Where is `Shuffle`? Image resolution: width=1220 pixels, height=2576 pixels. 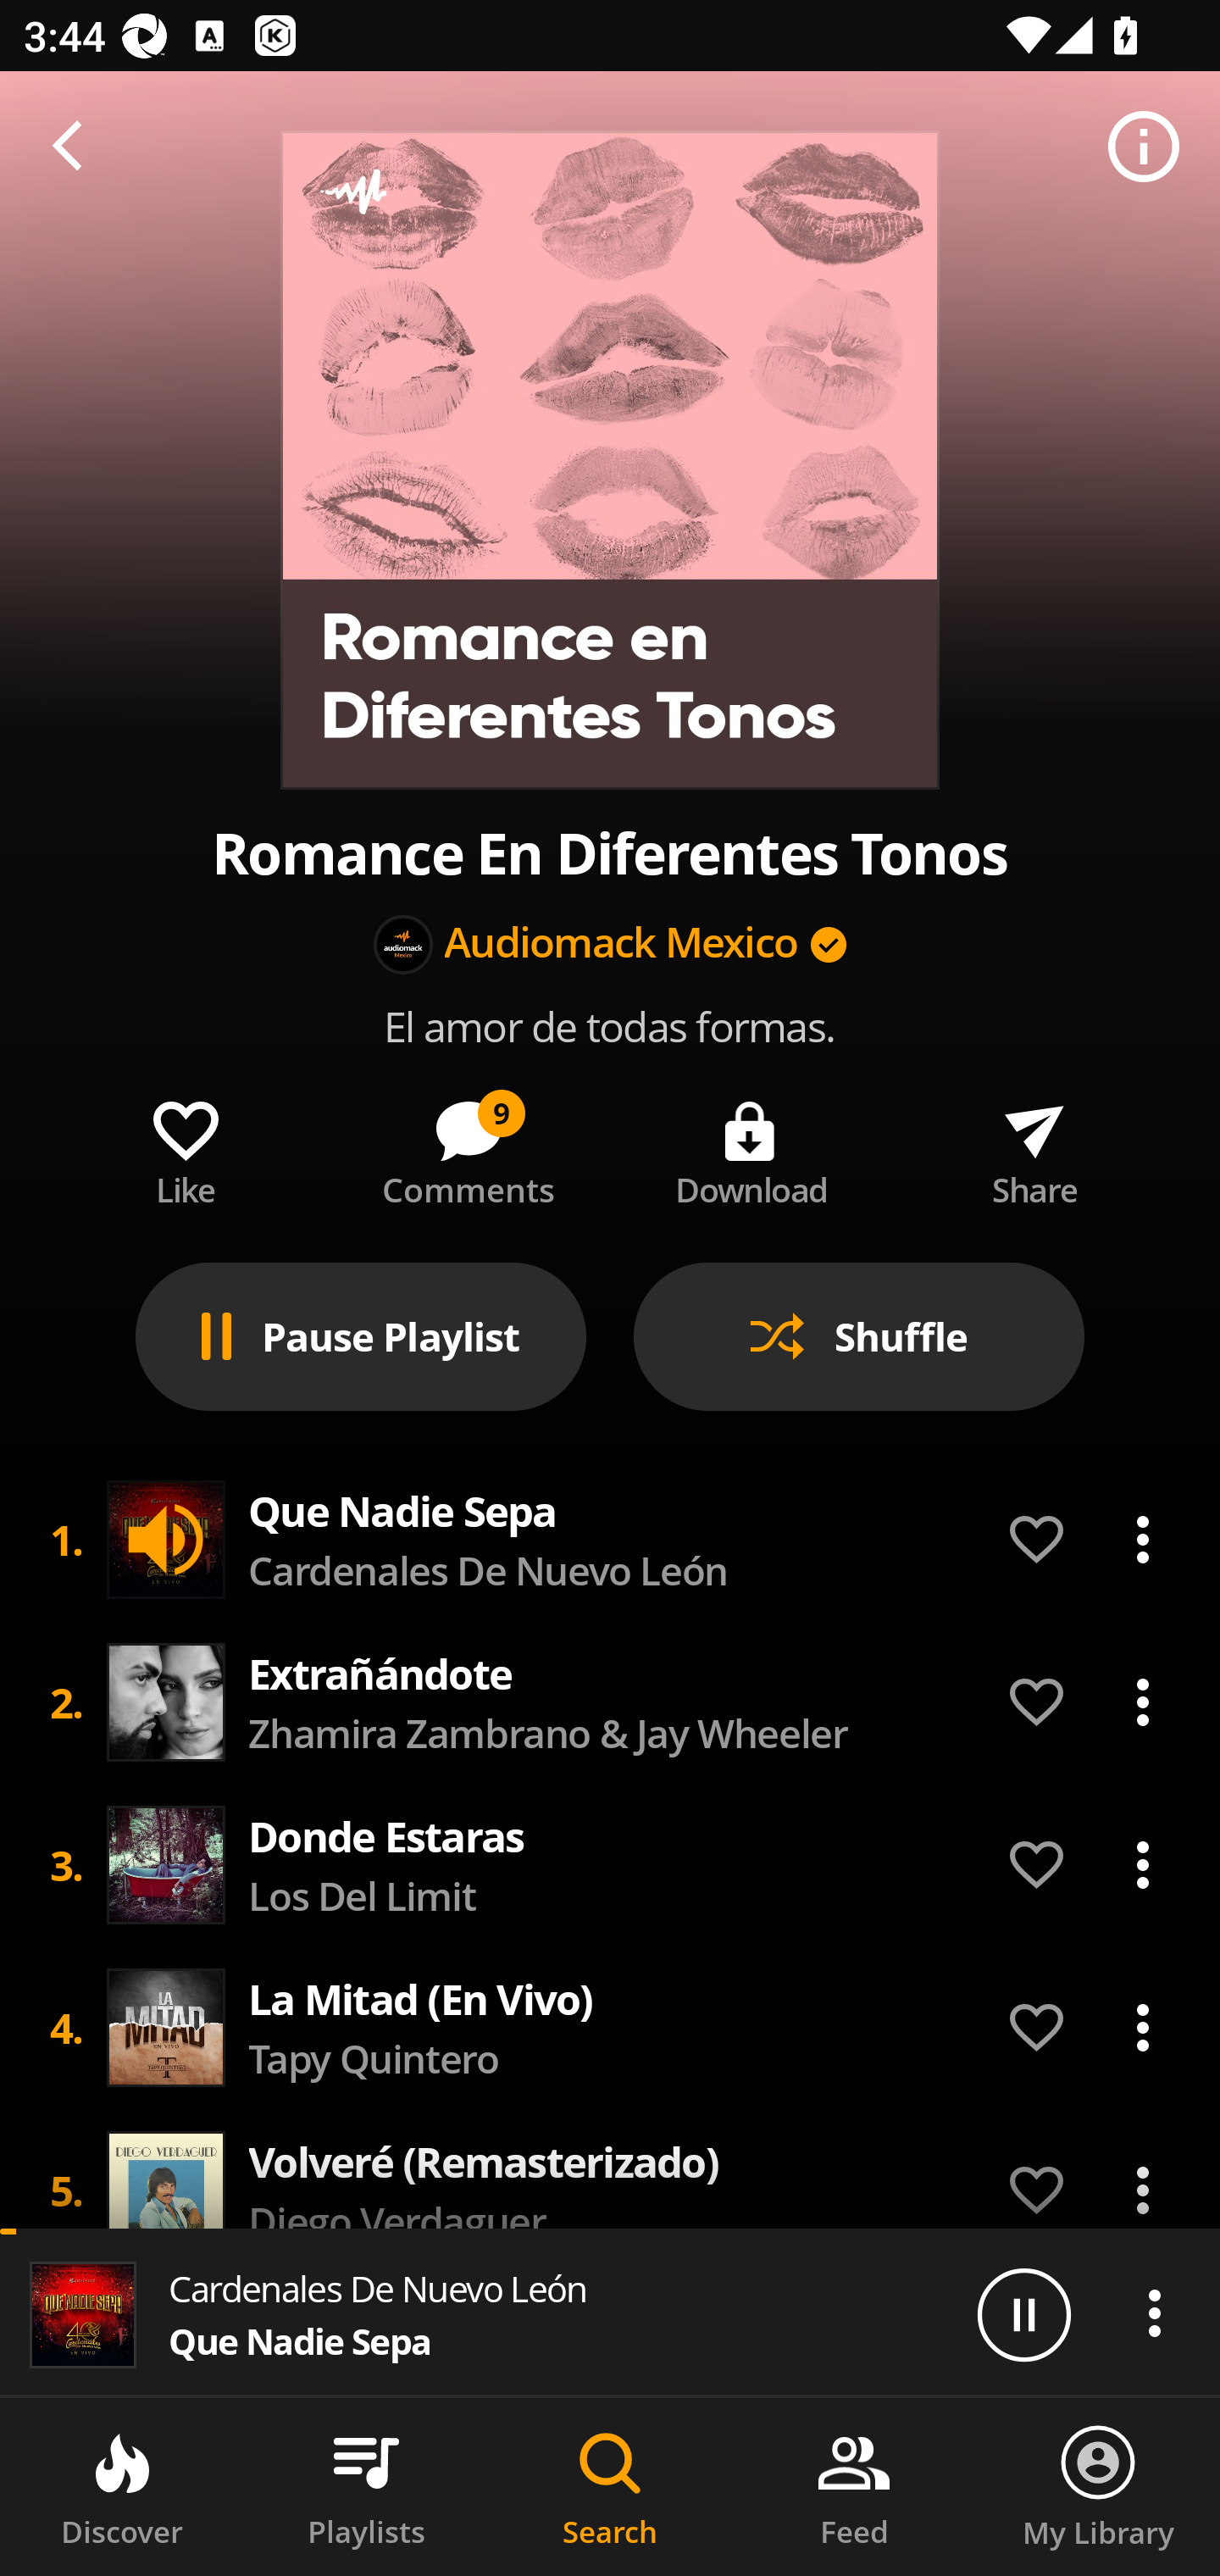
Shuffle is located at coordinates (859, 1336).